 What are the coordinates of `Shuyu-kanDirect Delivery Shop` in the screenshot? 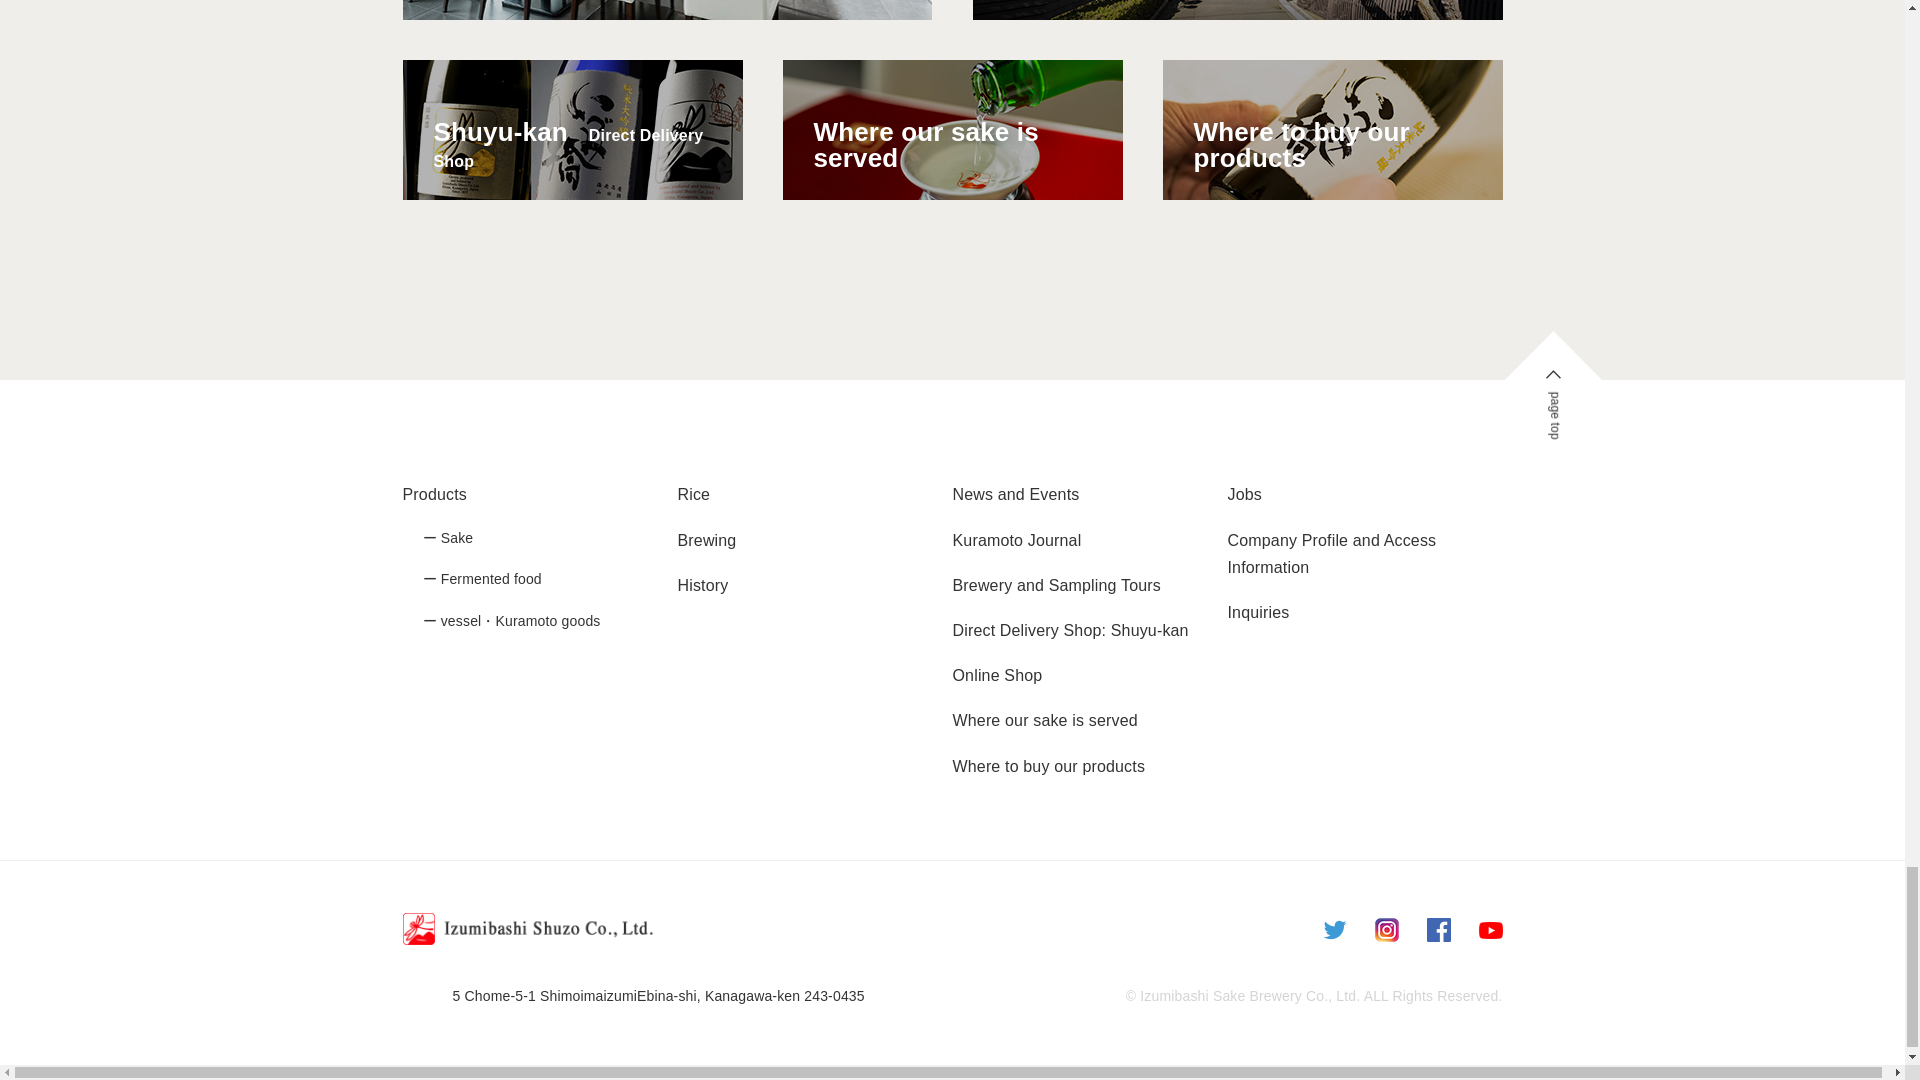 It's located at (571, 129).